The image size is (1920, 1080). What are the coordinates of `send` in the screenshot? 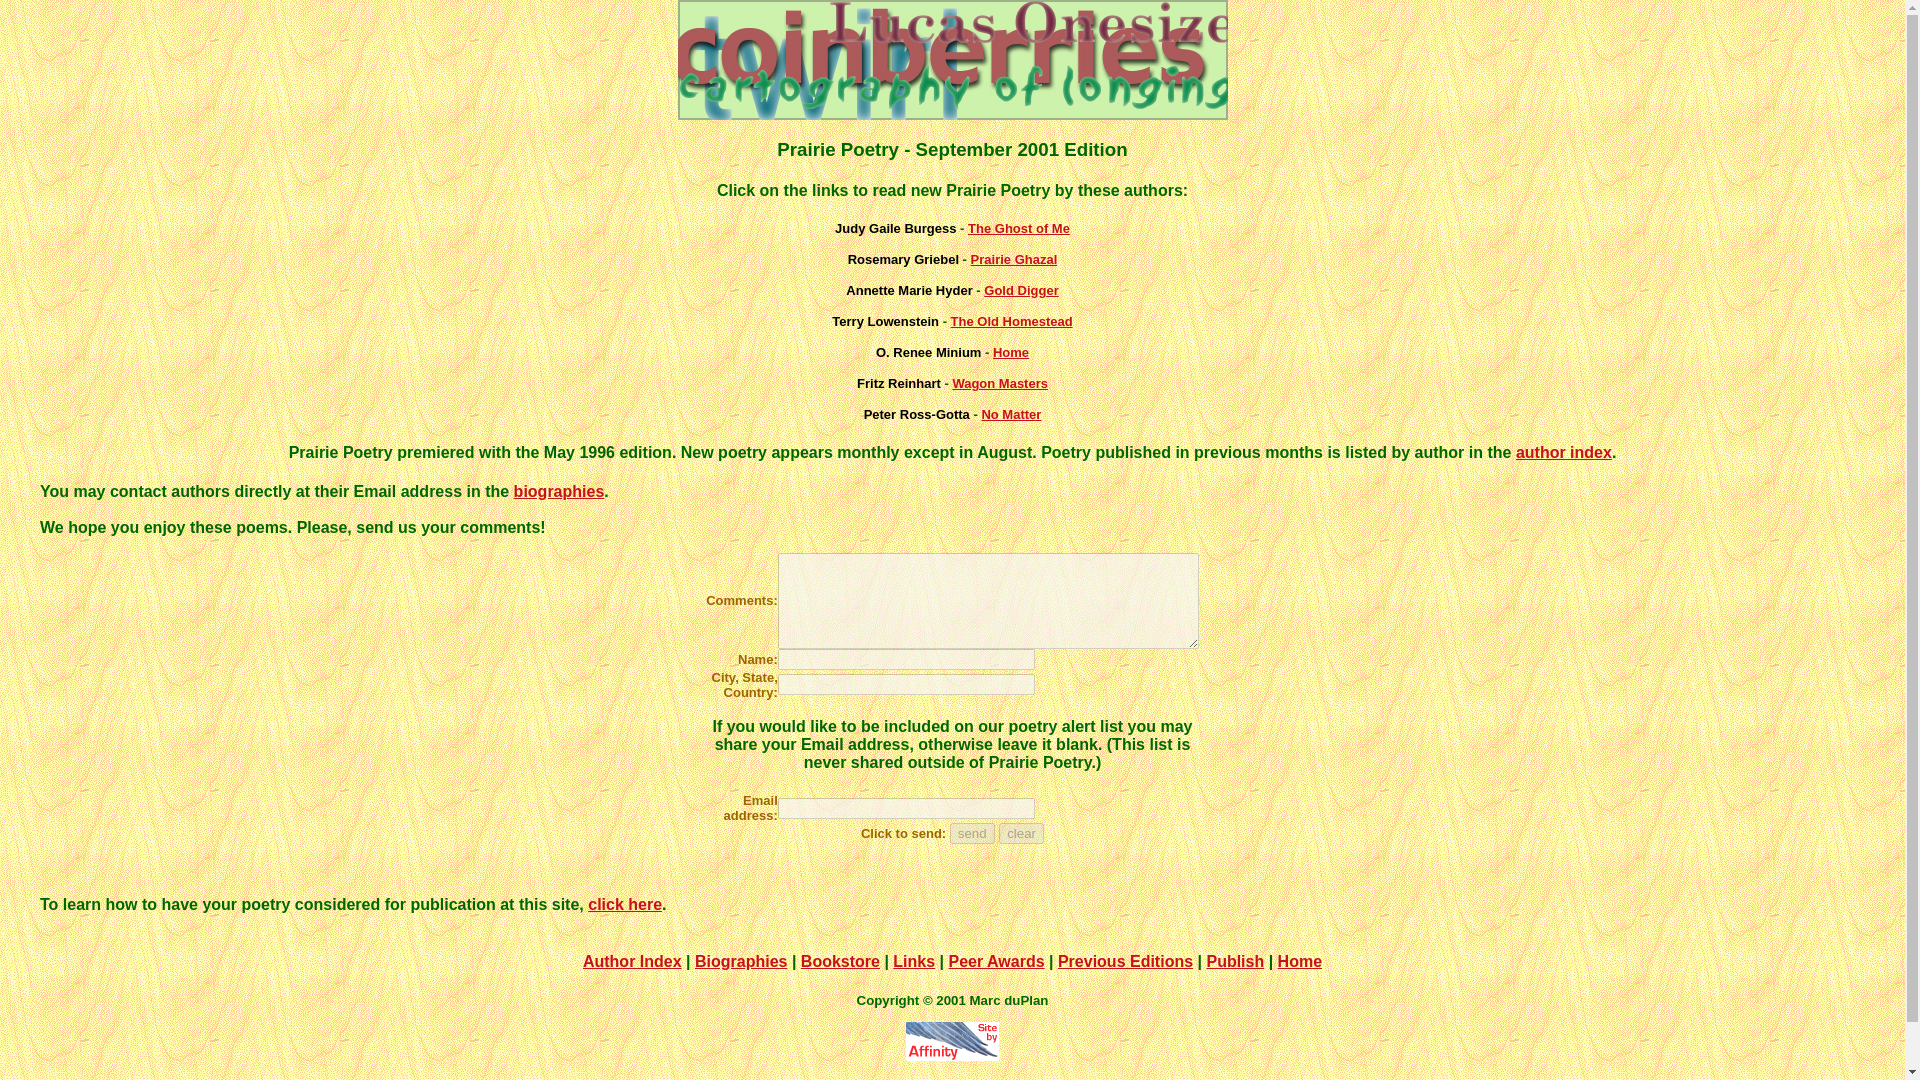 It's located at (972, 832).